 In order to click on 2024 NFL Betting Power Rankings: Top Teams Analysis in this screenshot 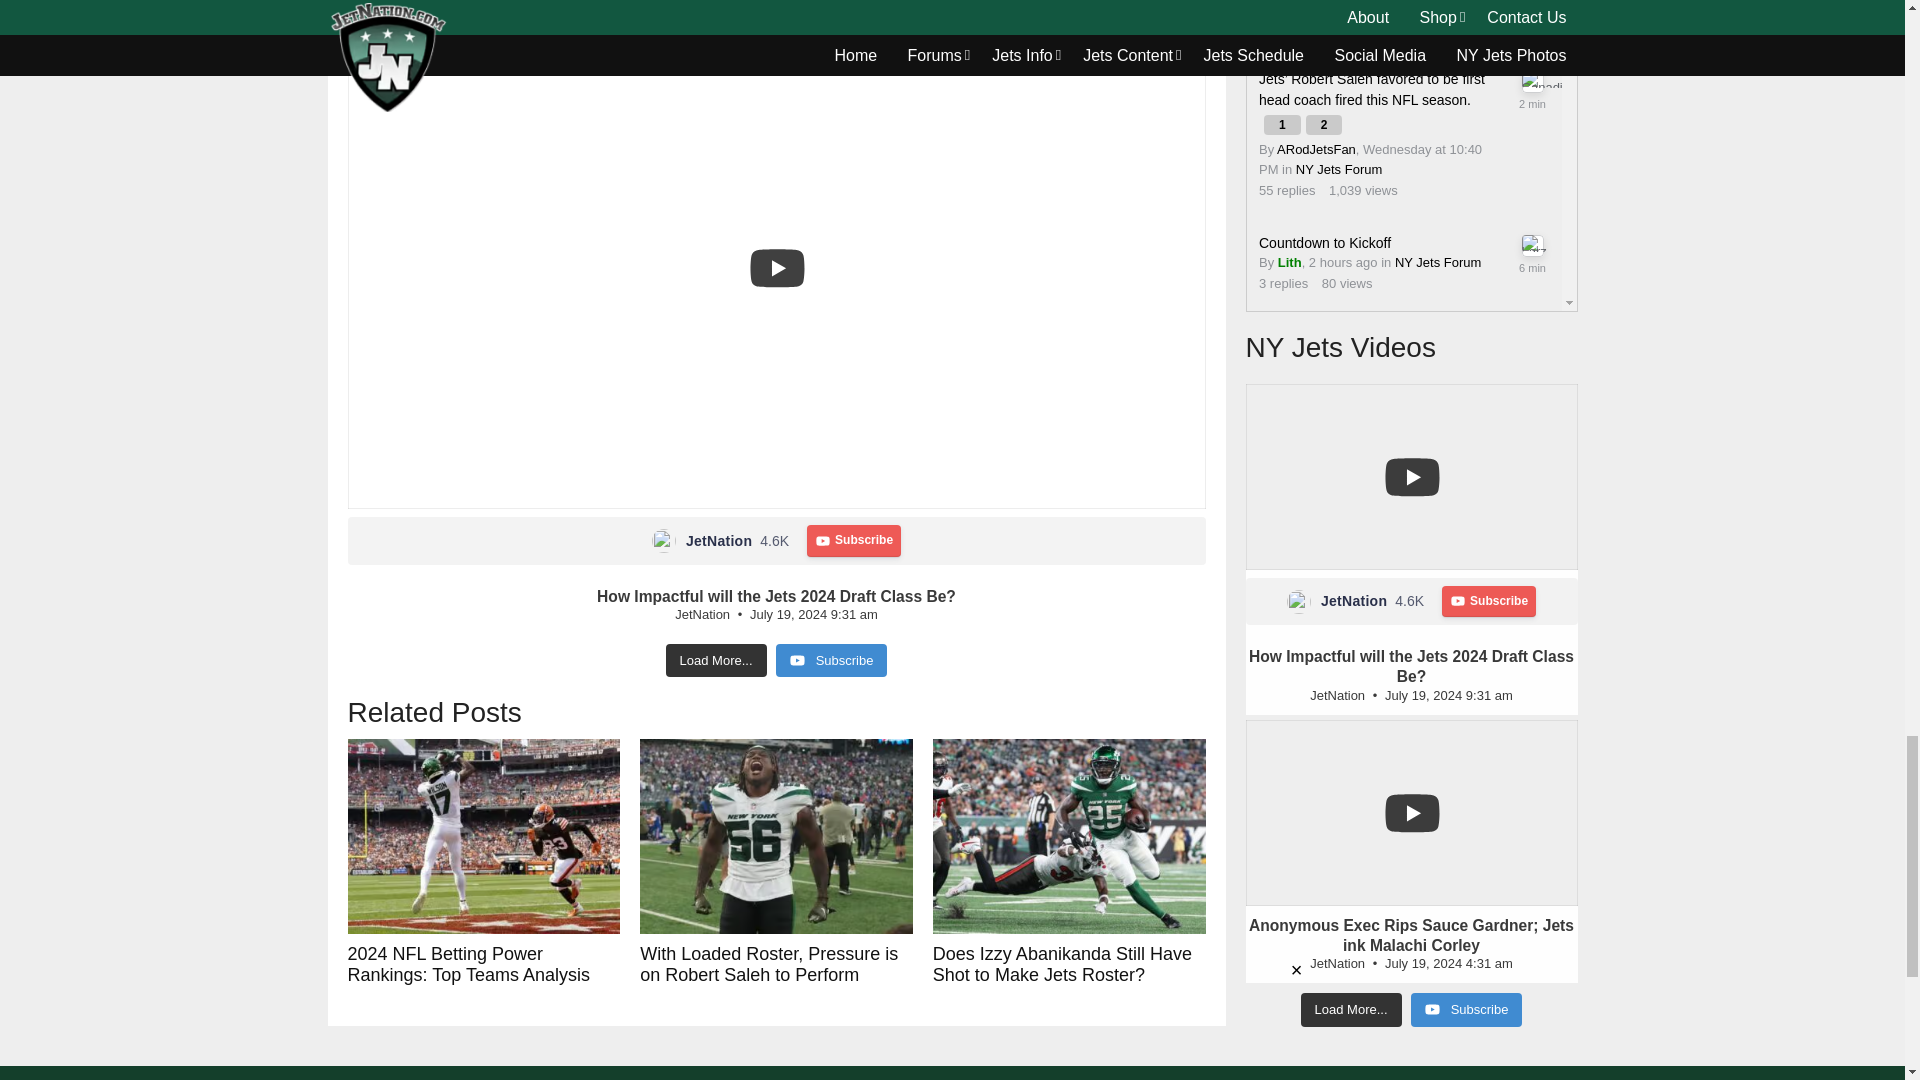, I will do `click(484, 836)`.